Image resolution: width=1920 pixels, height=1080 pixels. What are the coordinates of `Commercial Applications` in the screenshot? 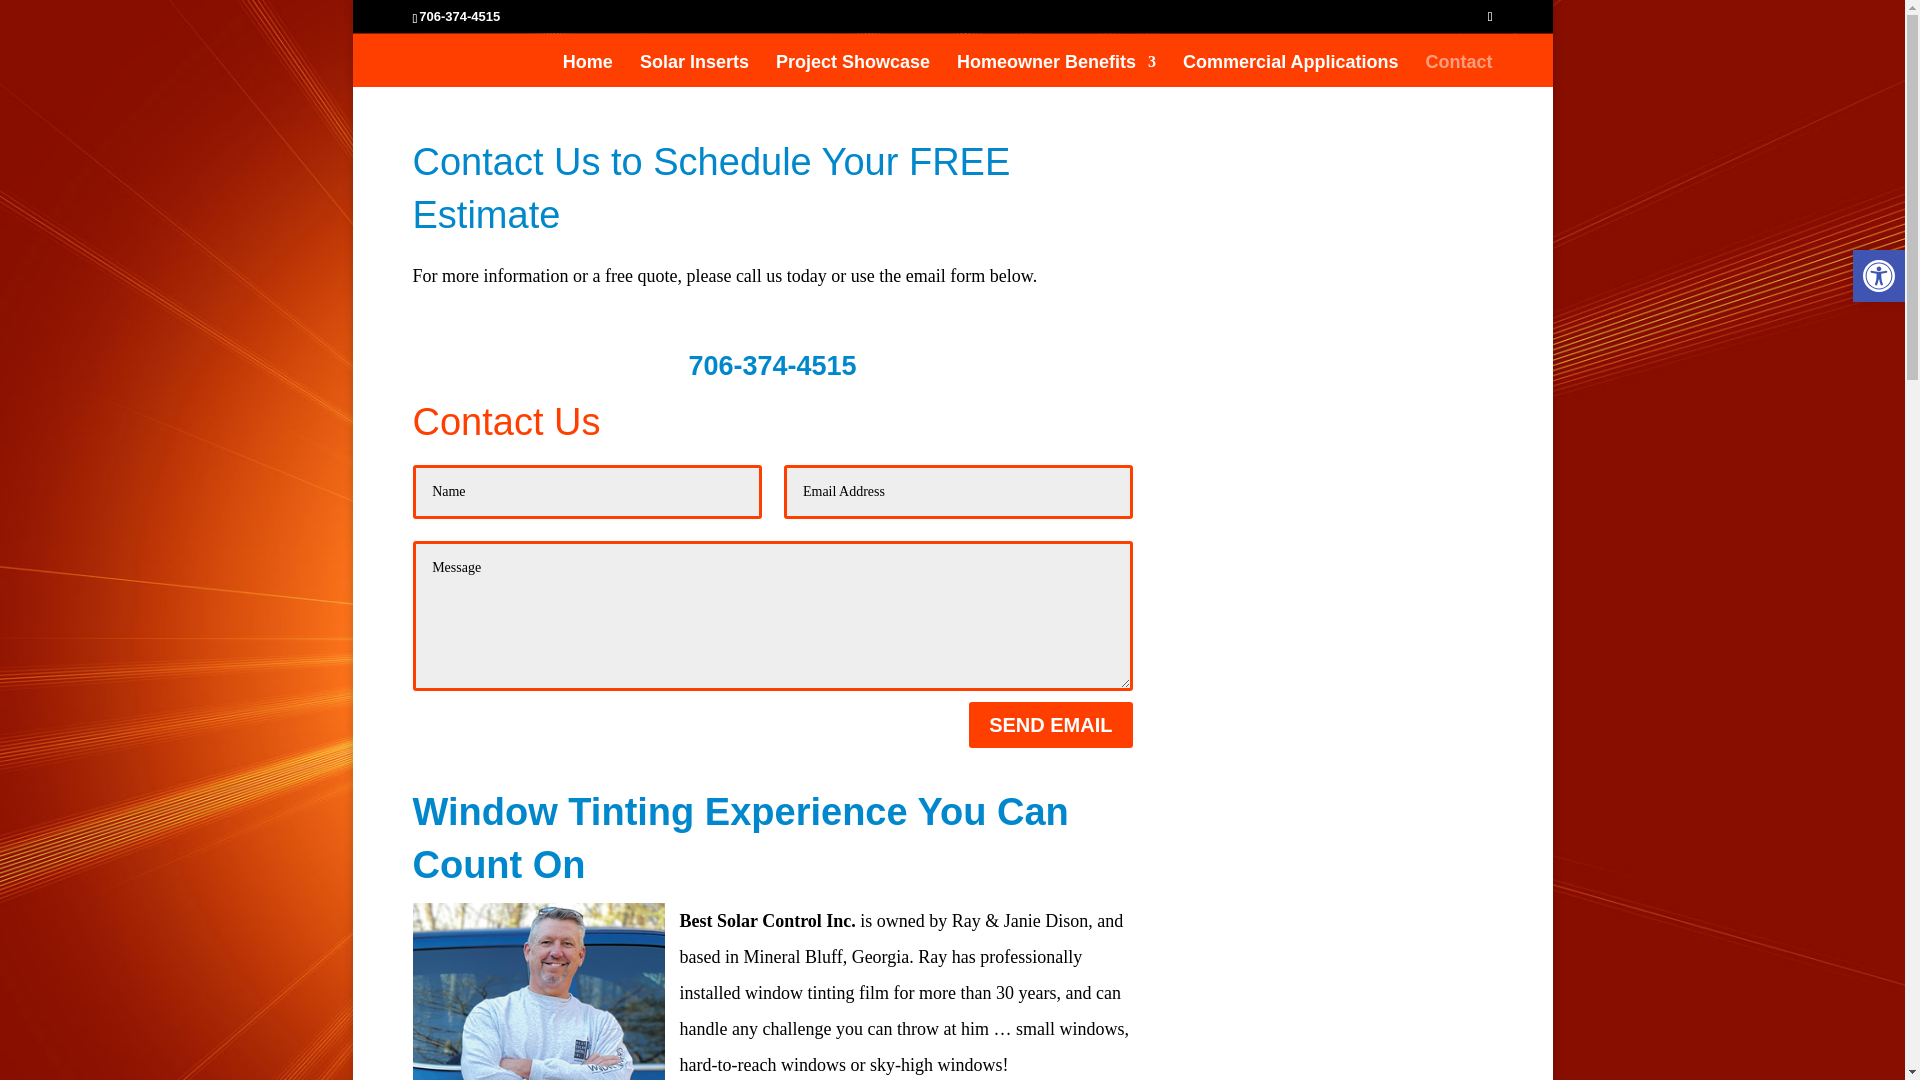 It's located at (1290, 71).